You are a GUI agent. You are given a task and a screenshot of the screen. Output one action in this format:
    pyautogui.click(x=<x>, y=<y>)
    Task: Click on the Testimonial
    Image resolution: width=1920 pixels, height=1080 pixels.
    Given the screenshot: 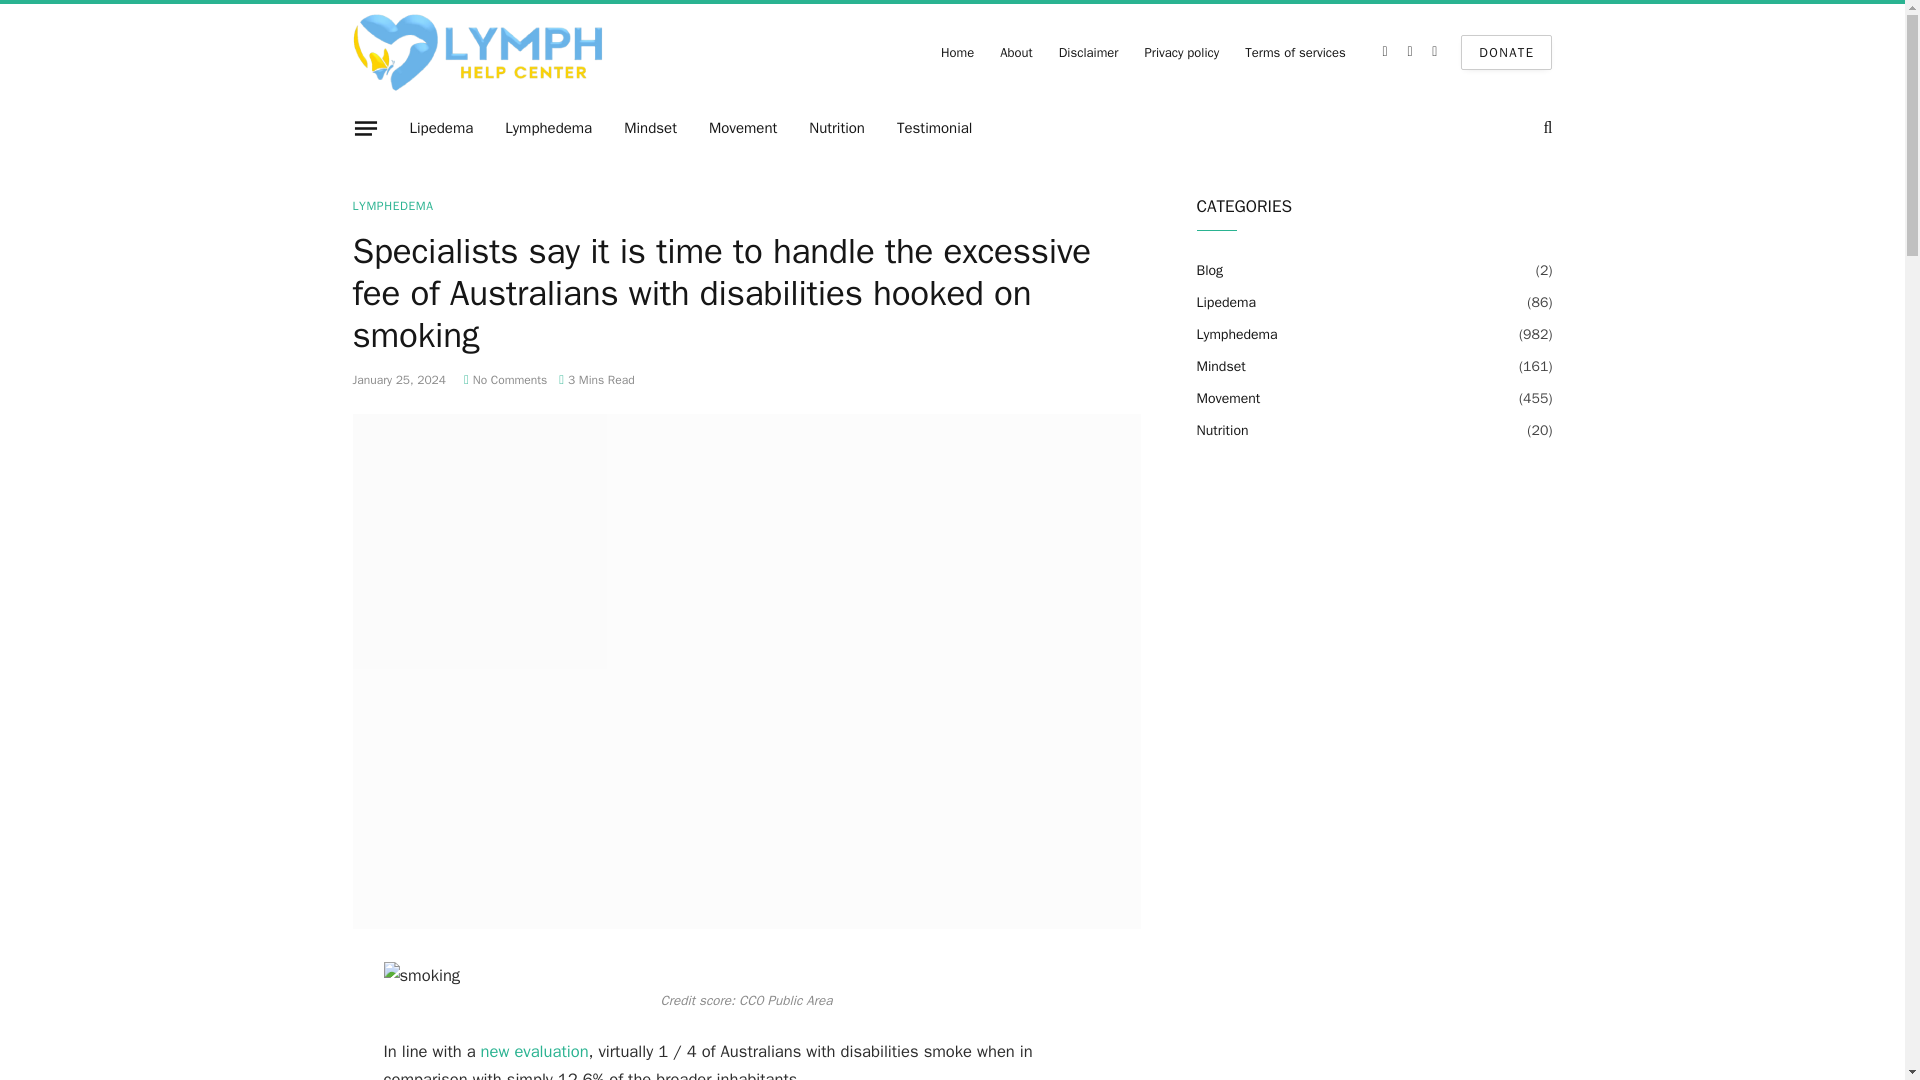 What is the action you would take?
    pyautogui.click(x=934, y=128)
    